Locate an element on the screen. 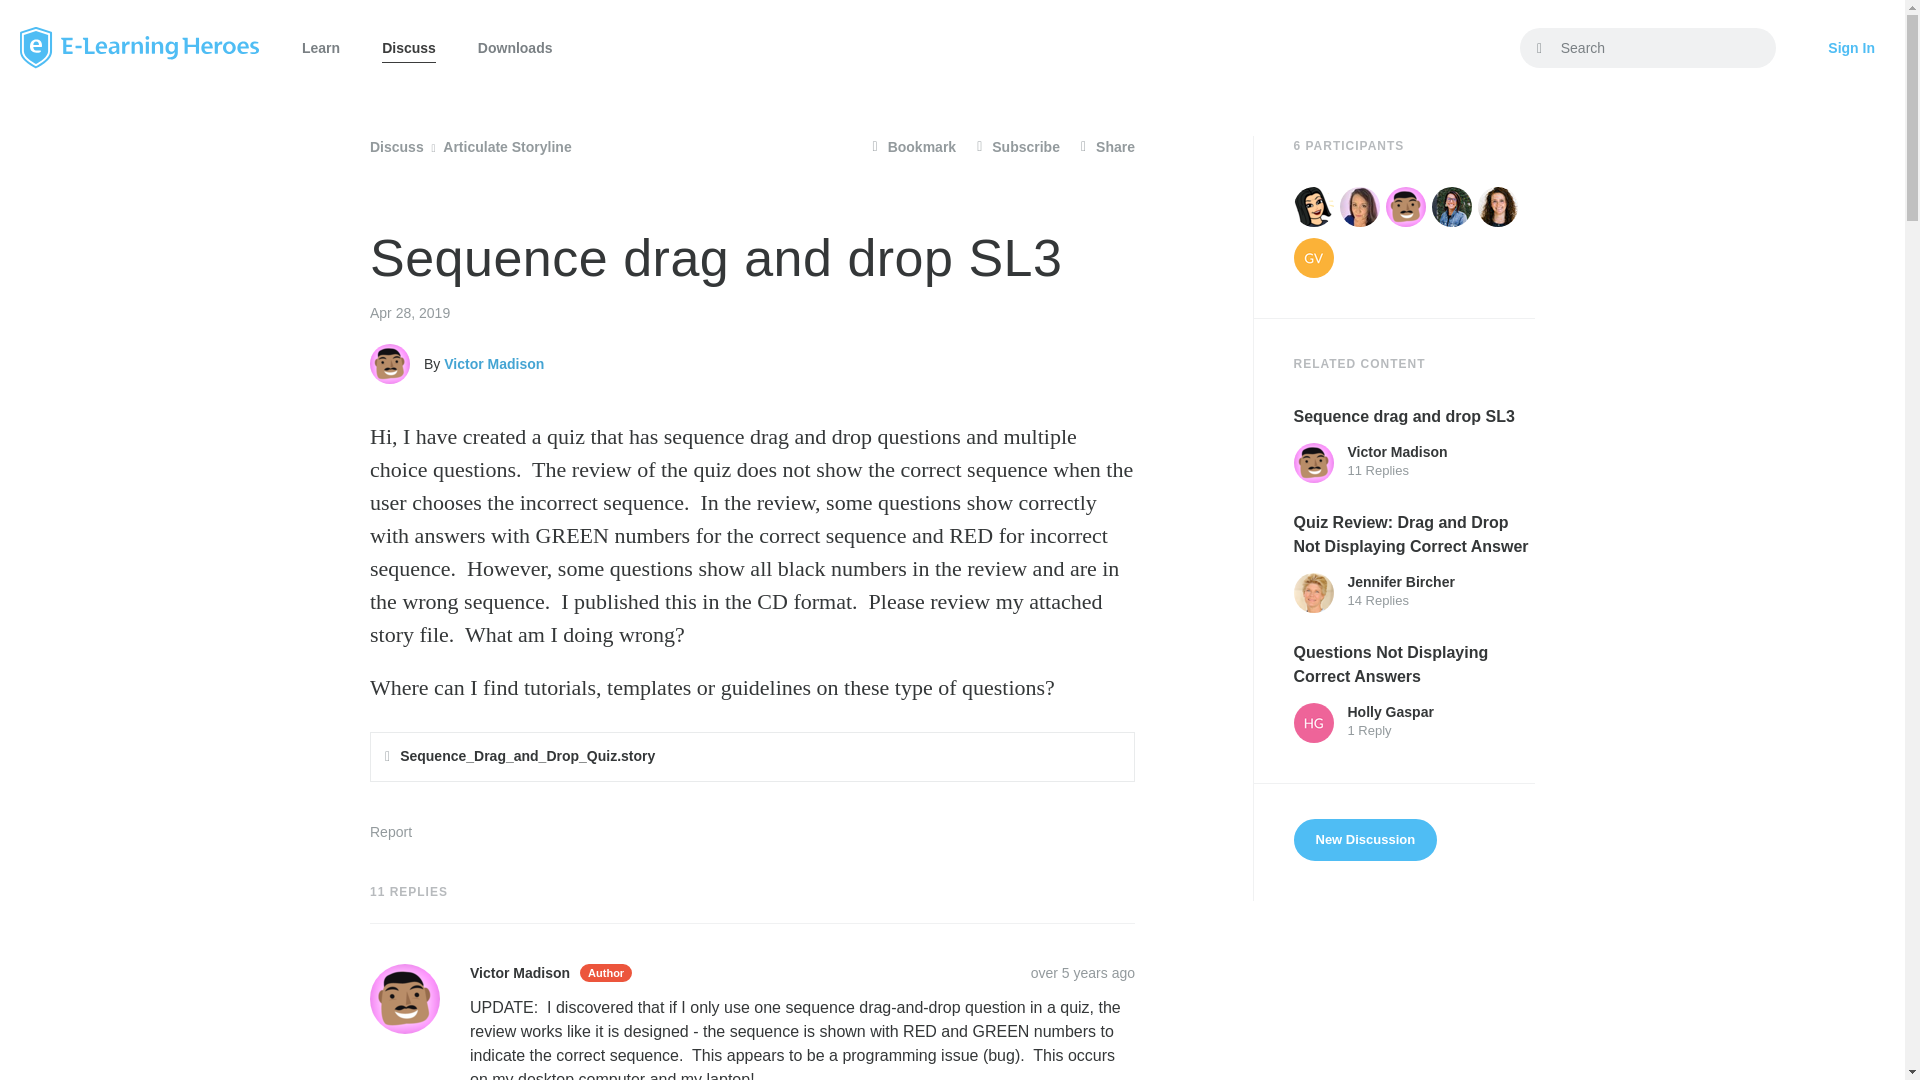  E-Learning Heroes is located at coordinates (139, 48).